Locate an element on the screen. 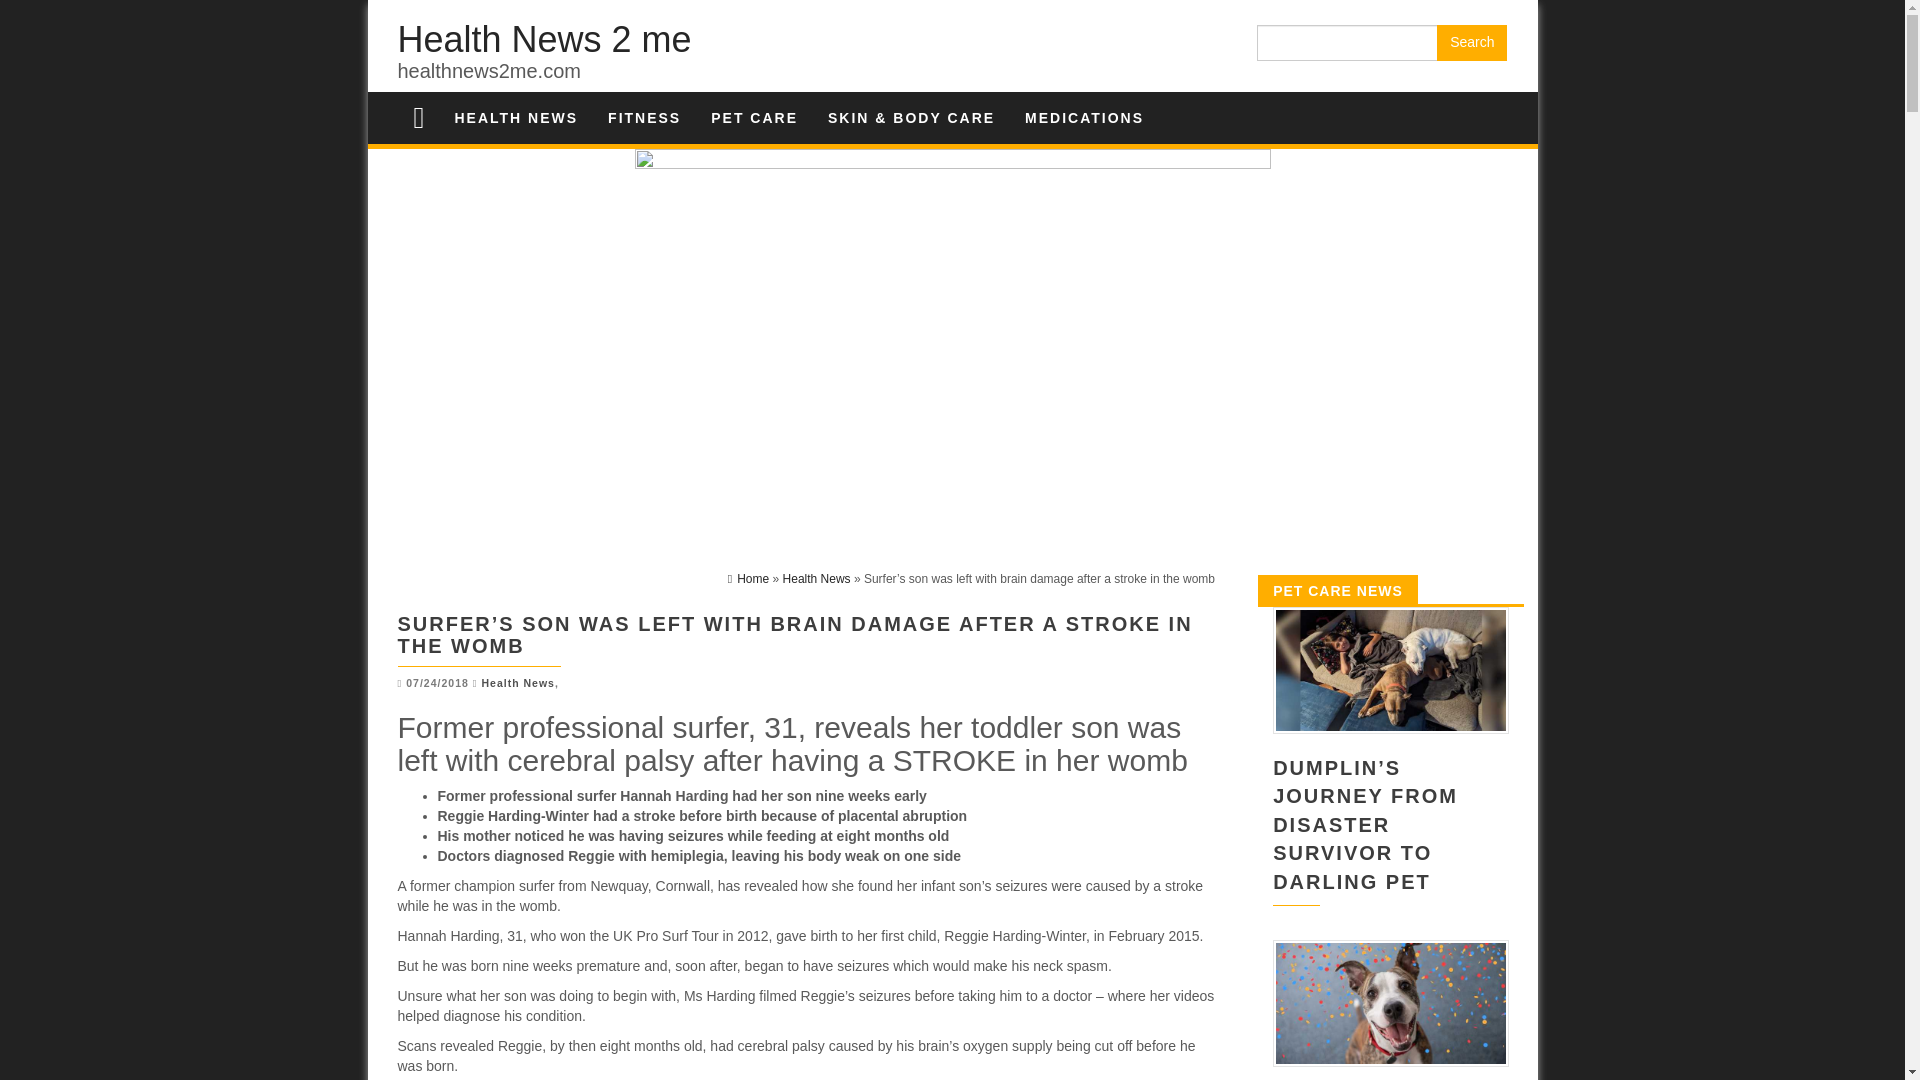 This screenshot has width=1920, height=1080. Health News is located at coordinates (516, 117).